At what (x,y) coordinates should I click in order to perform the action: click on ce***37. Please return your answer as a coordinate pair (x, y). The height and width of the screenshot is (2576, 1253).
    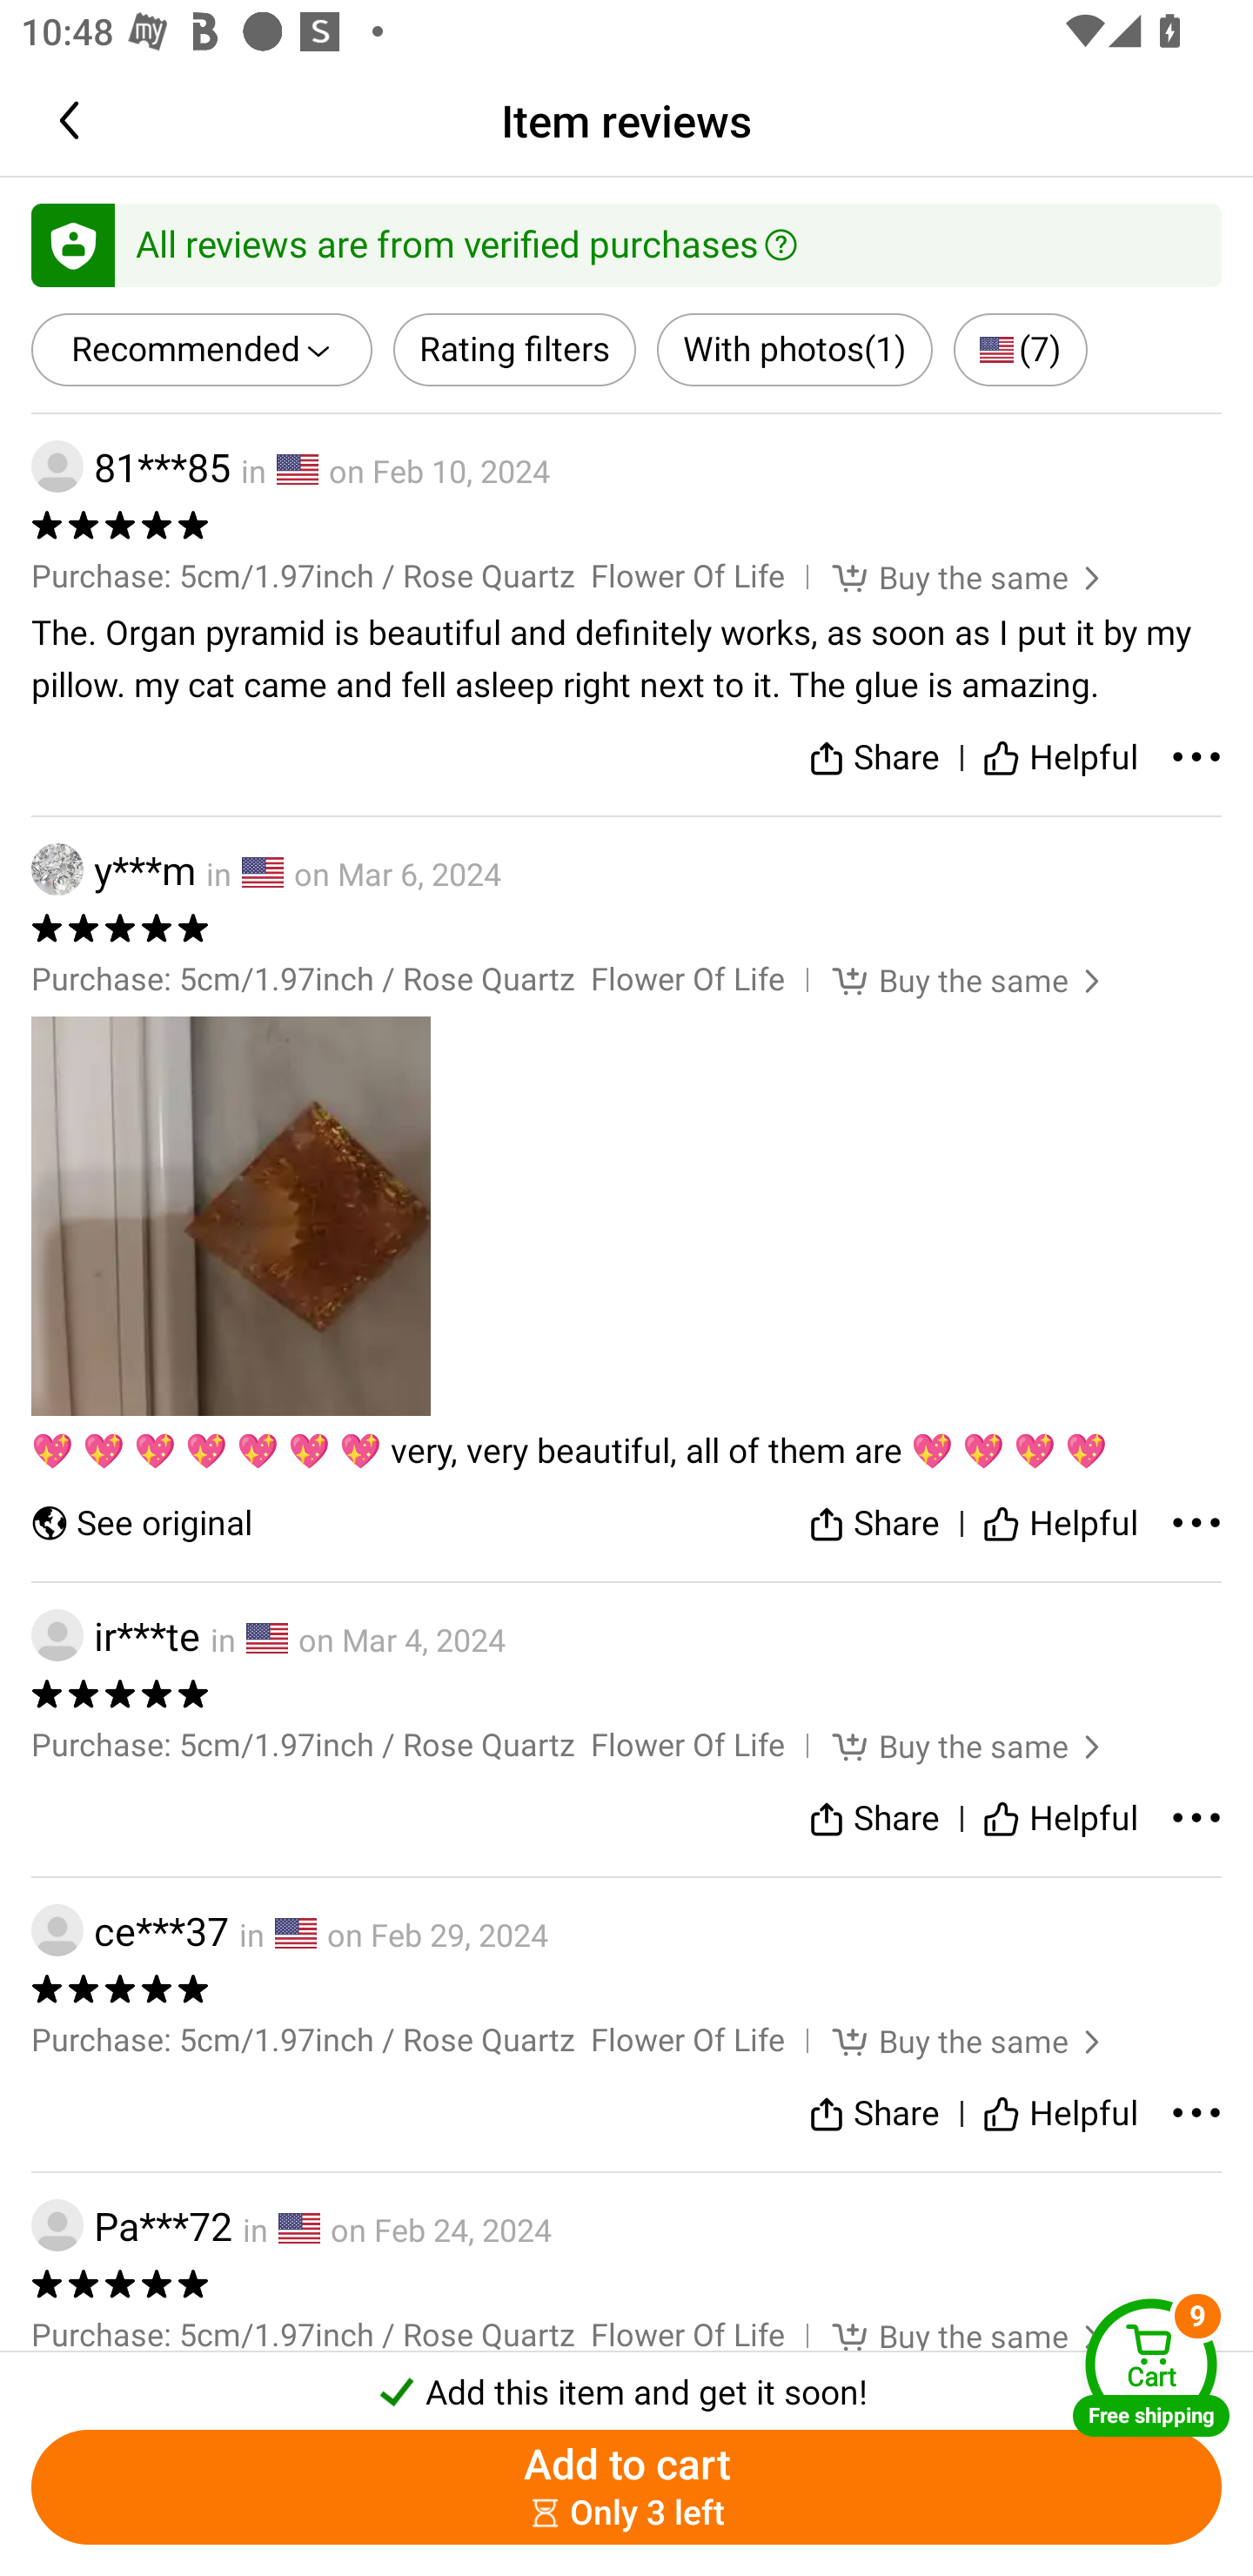
    Looking at the image, I should click on (131, 1930).